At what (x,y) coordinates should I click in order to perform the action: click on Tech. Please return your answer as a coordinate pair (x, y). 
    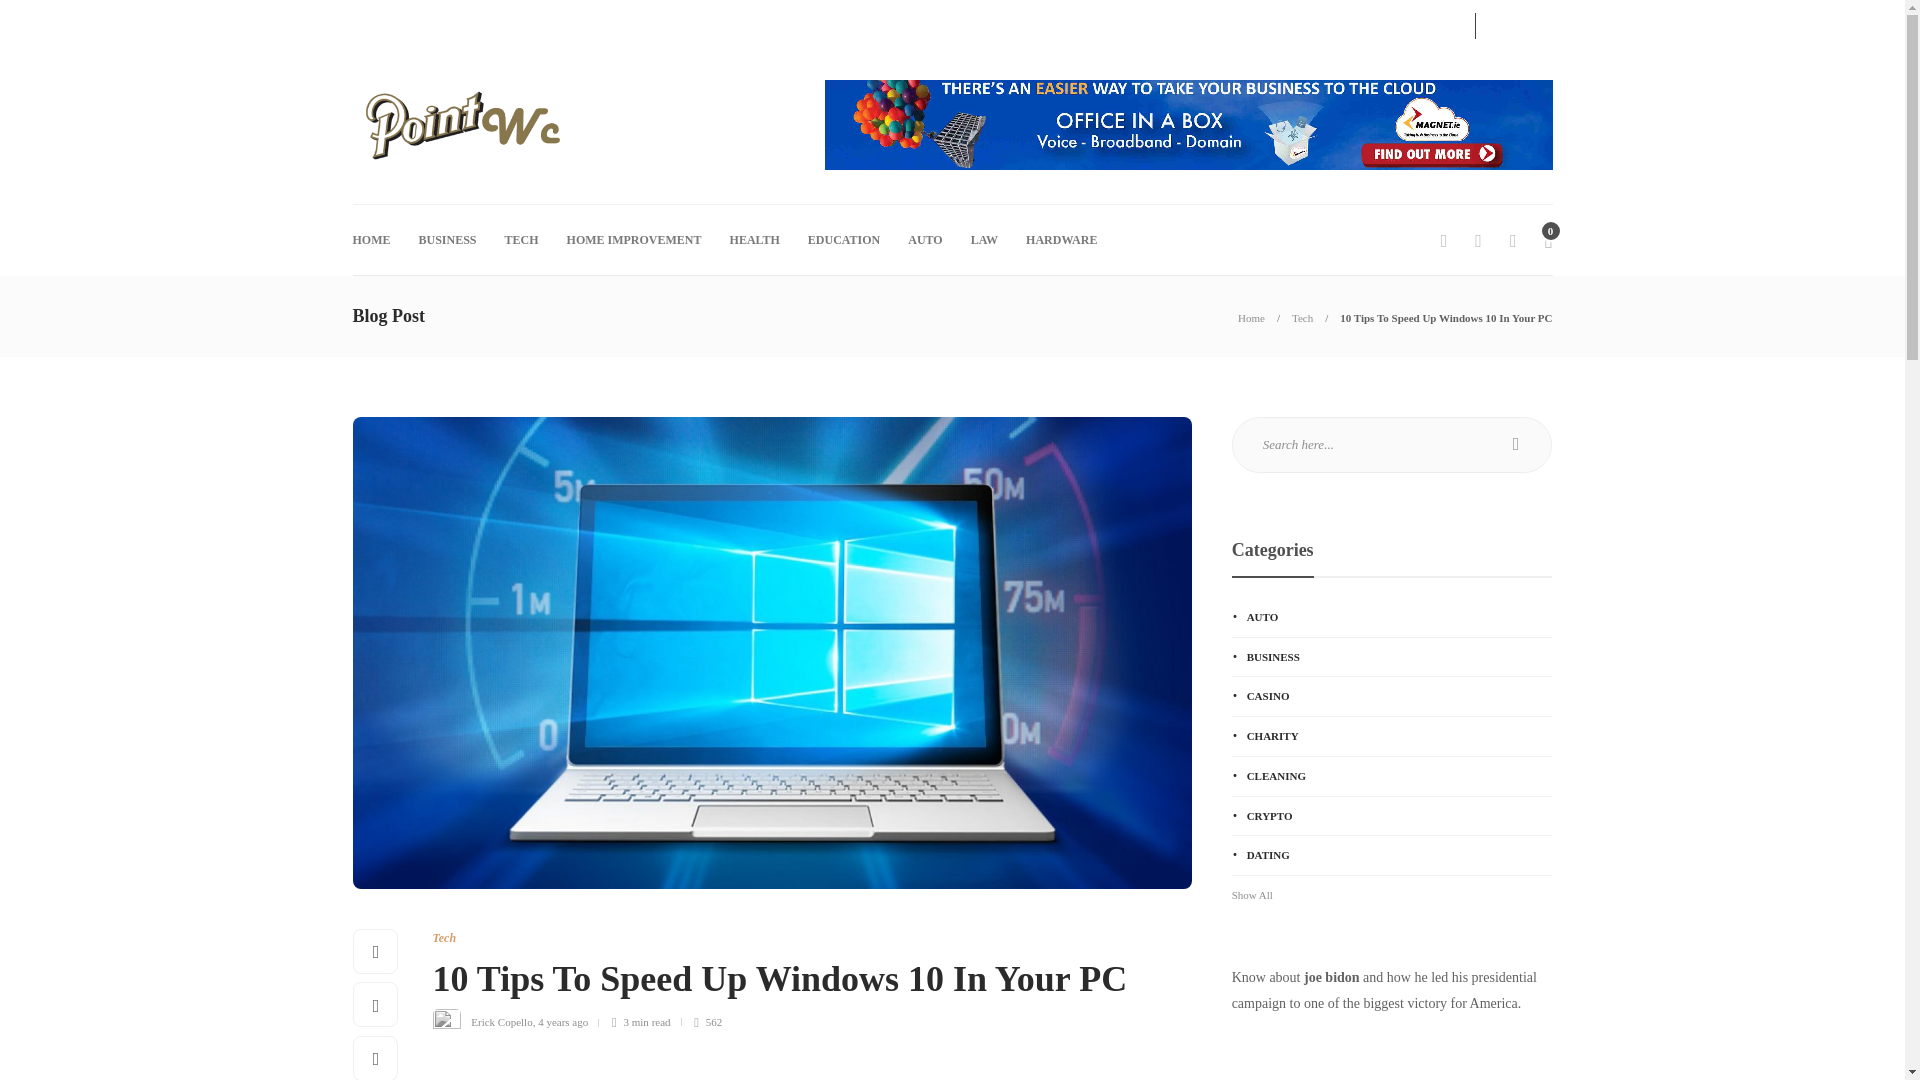
    Looking at the image, I should click on (1302, 318).